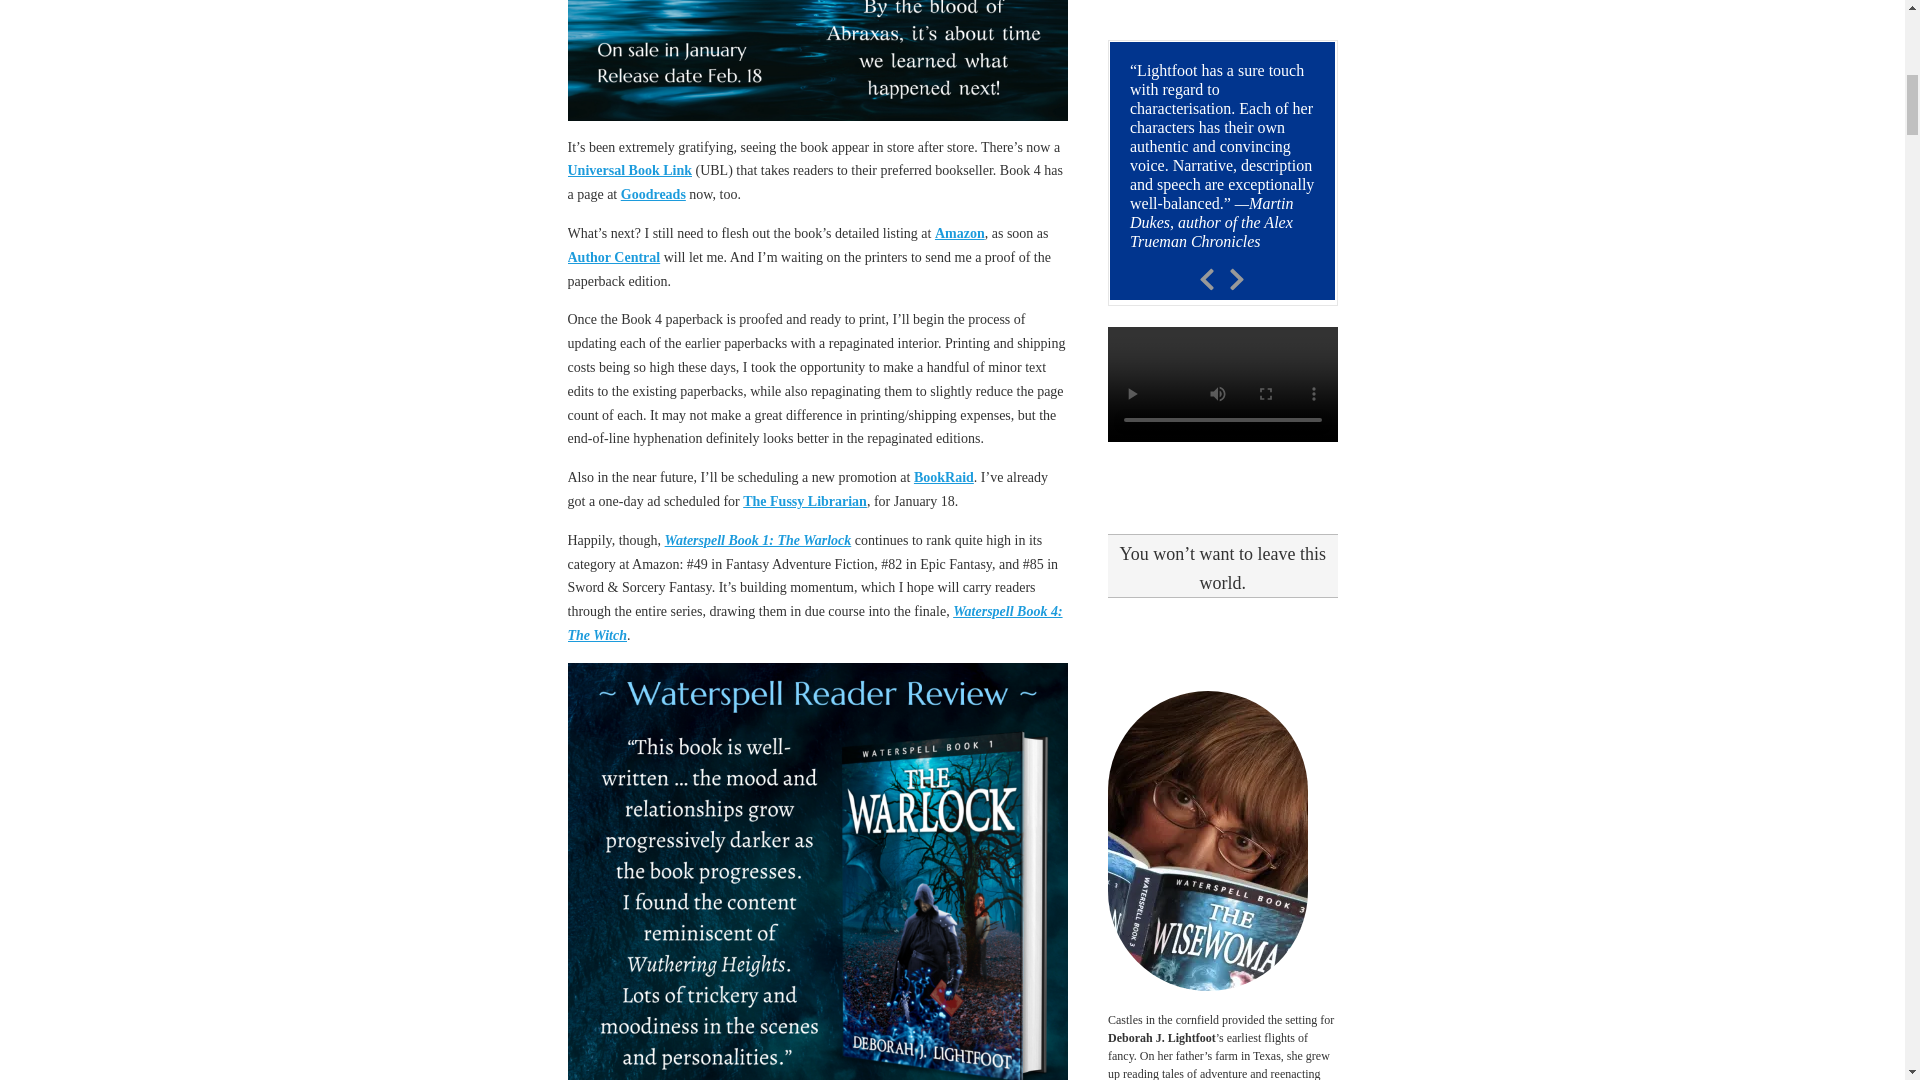 This screenshot has width=1920, height=1080. What do you see at coordinates (943, 476) in the screenshot?
I see `BookRaid` at bounding box center [943, 476].